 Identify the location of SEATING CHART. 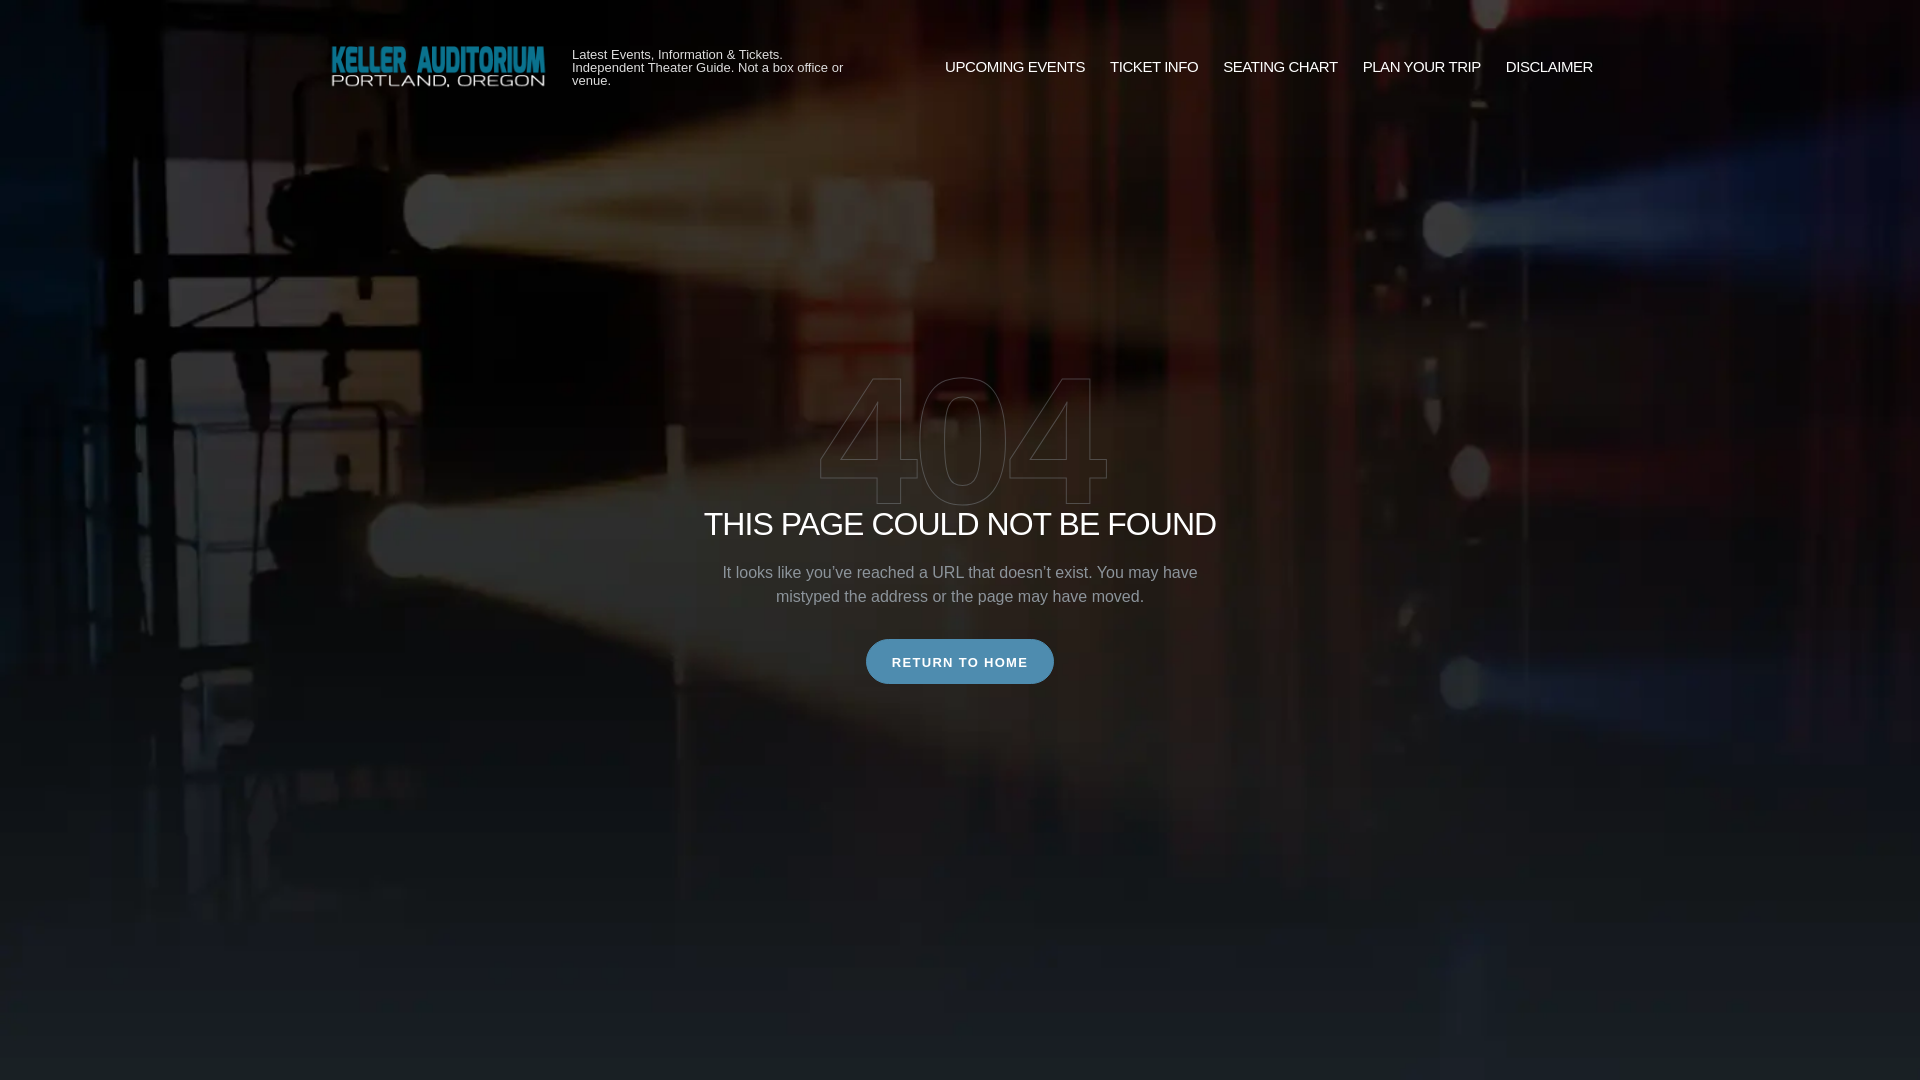
(1280, 67).